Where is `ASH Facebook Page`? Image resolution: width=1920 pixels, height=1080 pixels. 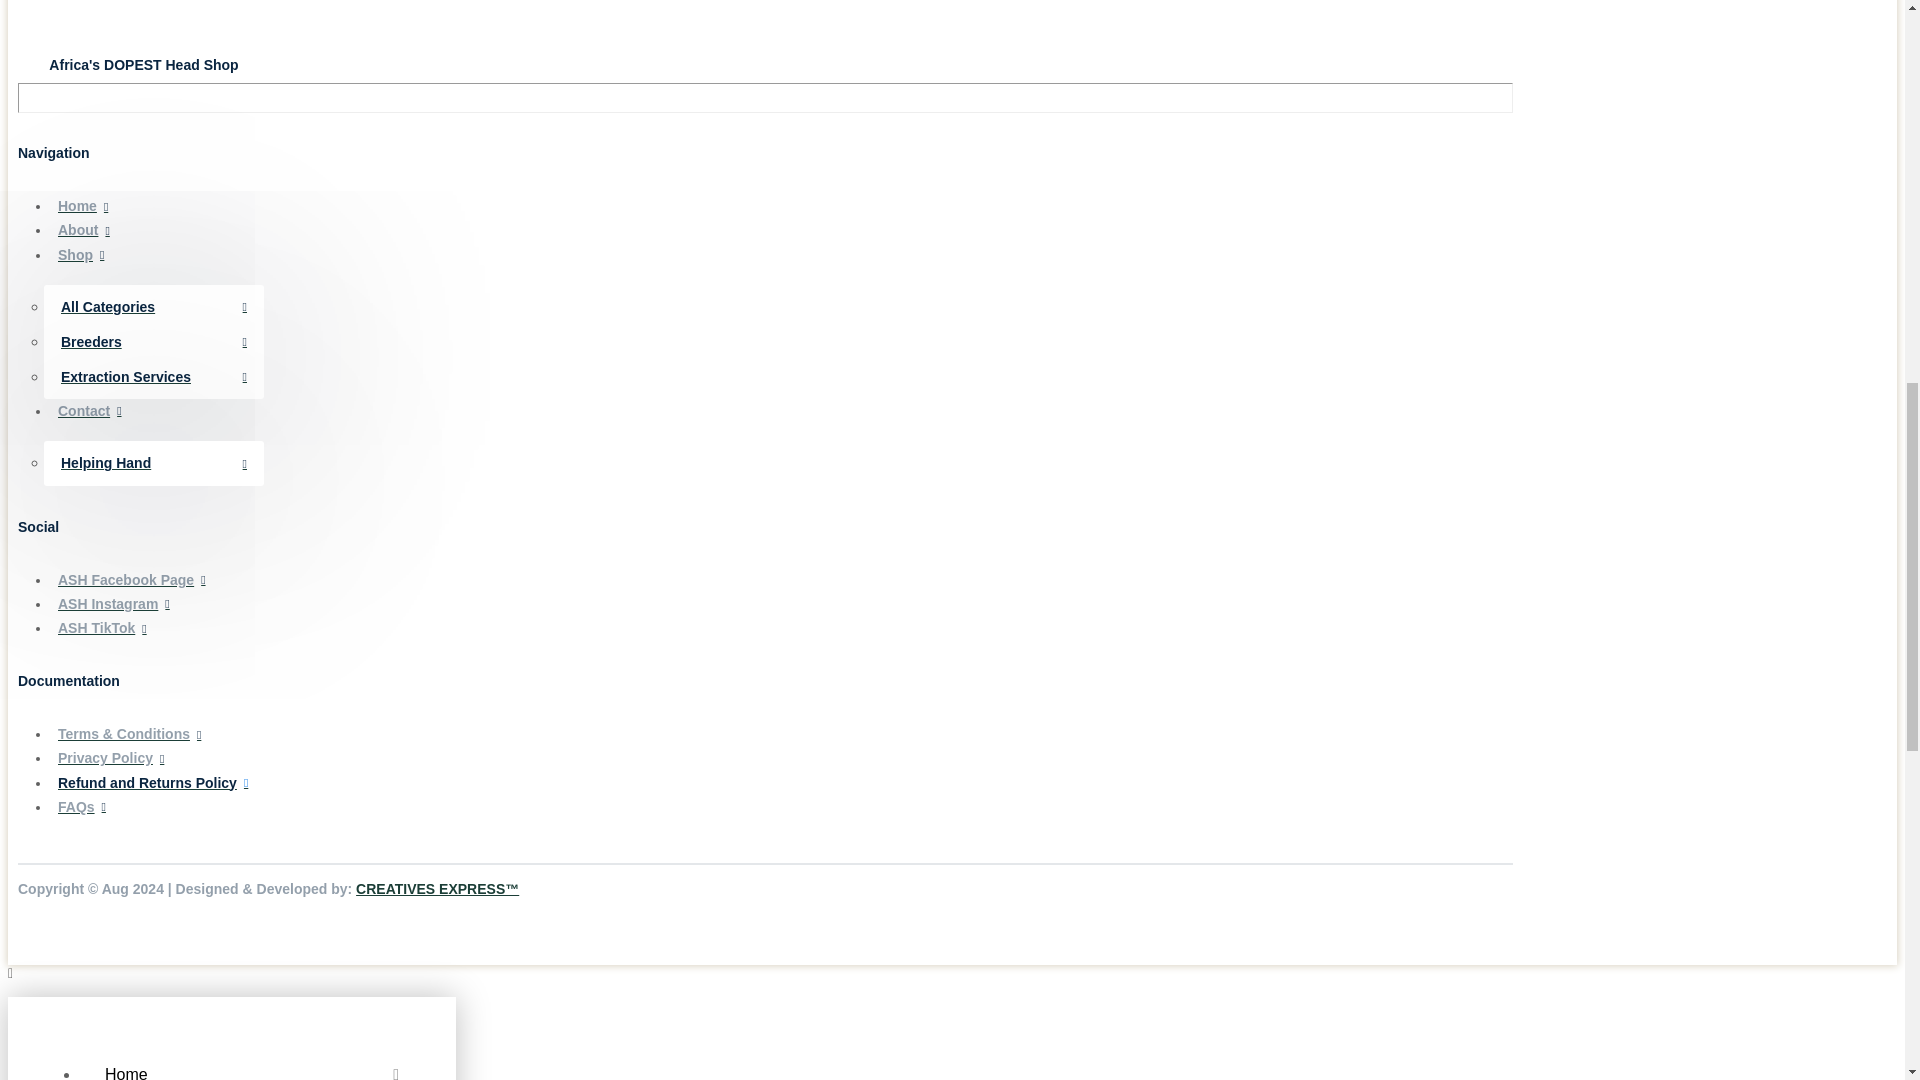
ASH Facebook Page is located at coordinates (786, 580).